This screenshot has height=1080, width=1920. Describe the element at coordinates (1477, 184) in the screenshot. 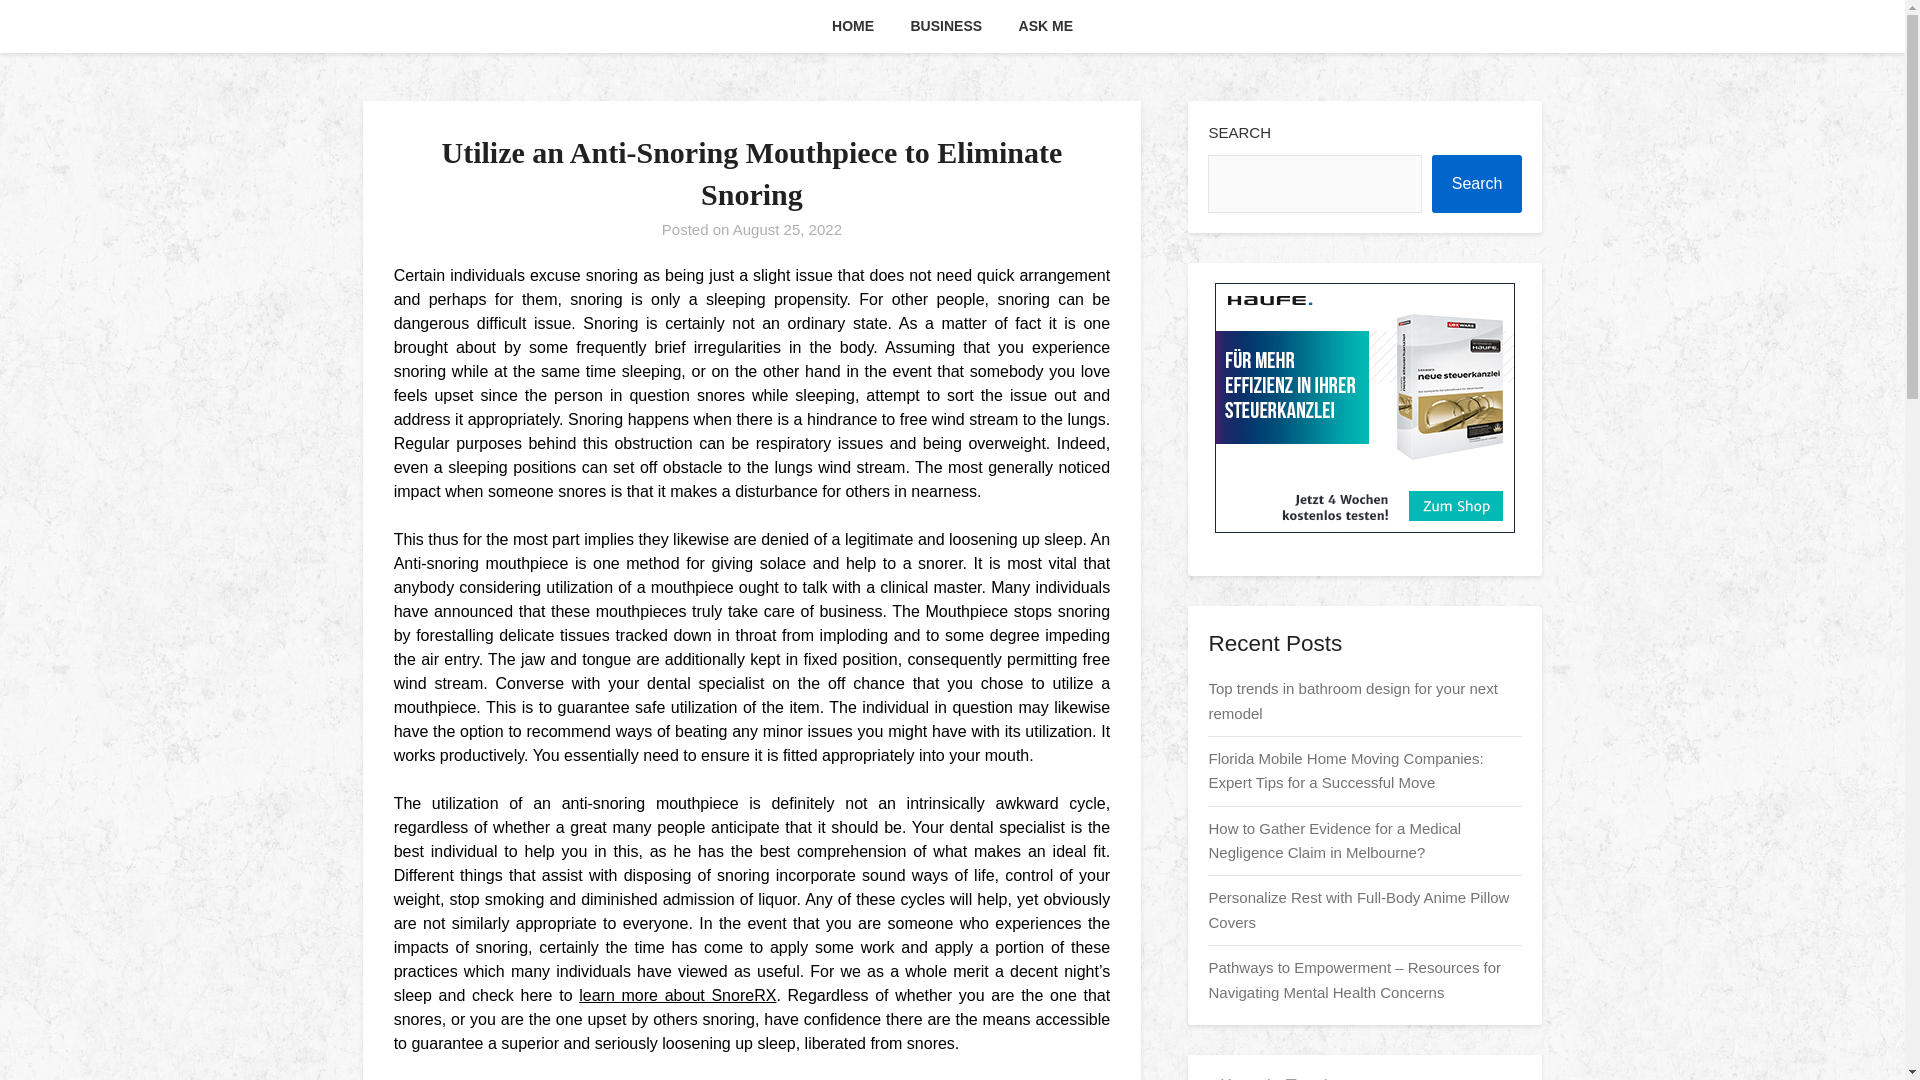

I see `Search` at that location.